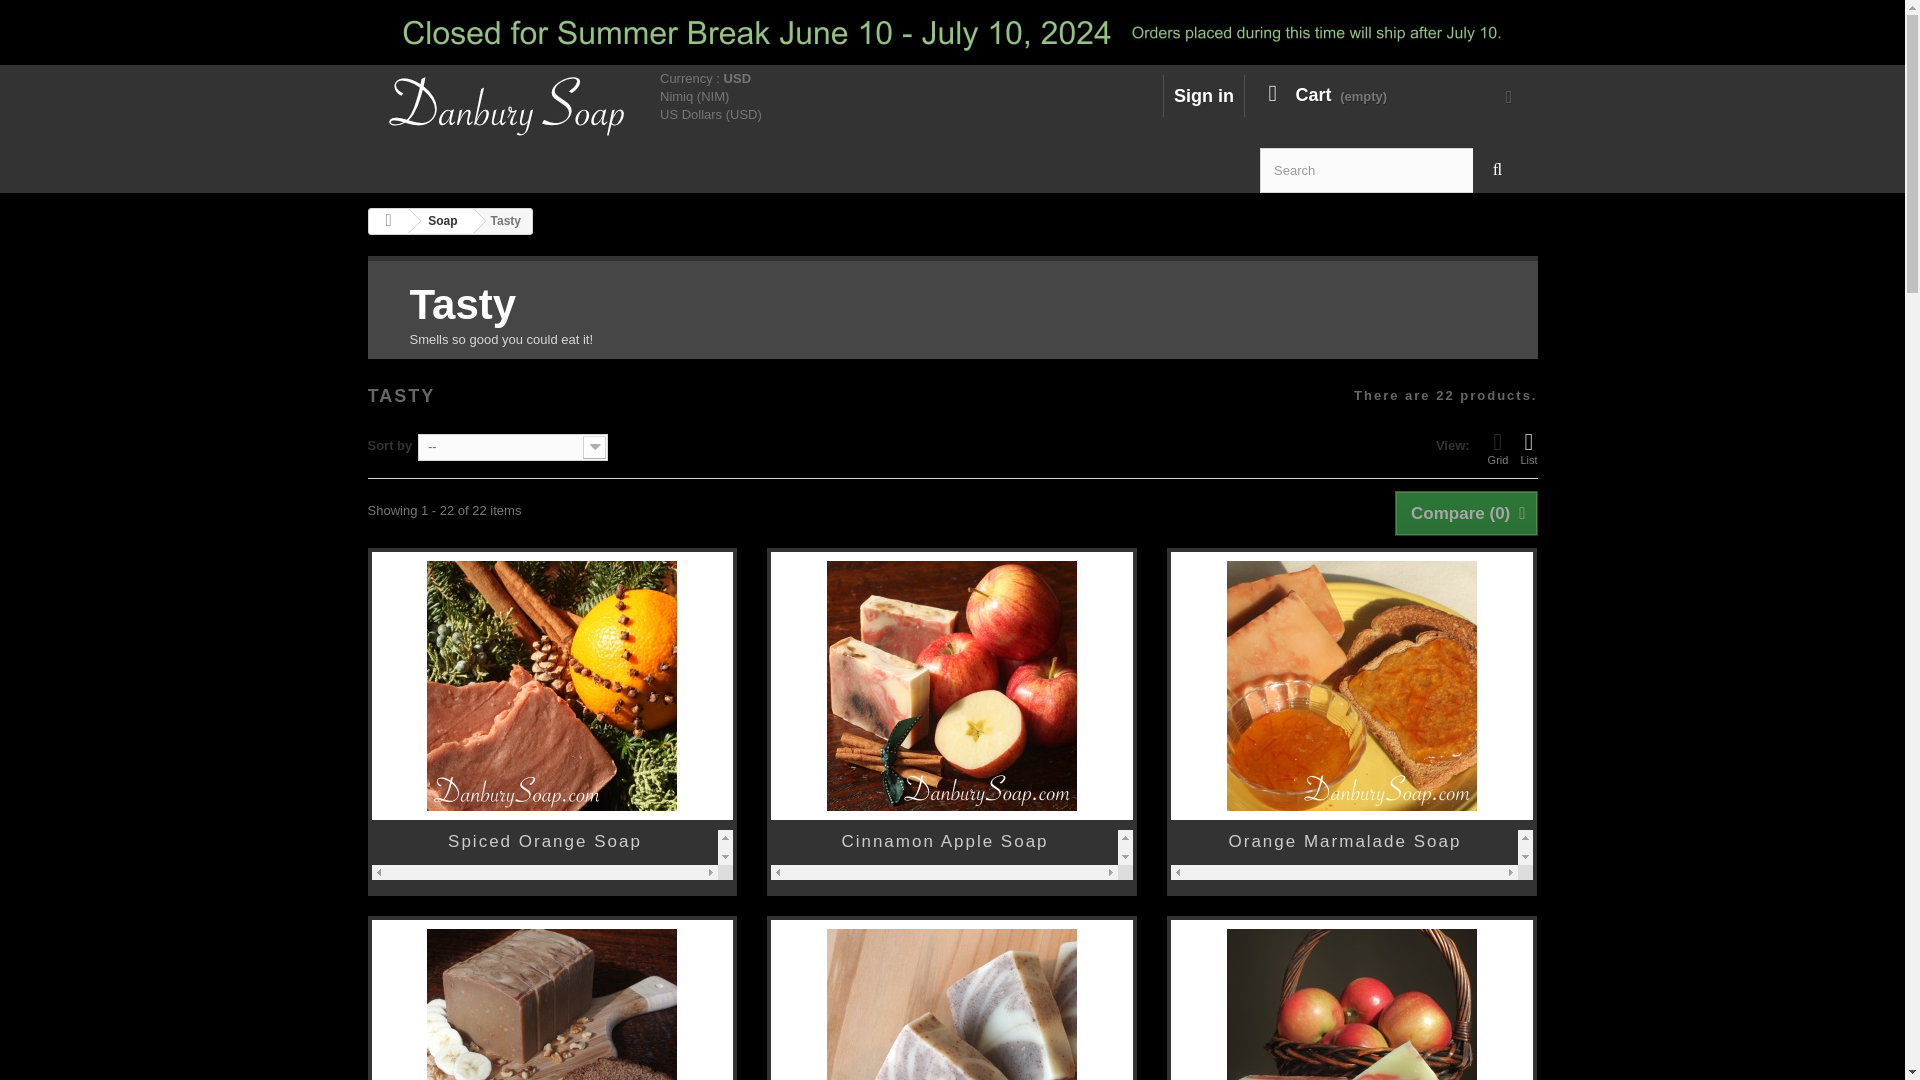  What do you see at coordinates (514, 106) in the screenshot?
I see `Danbury Soap` at bounding box center [514, 106].